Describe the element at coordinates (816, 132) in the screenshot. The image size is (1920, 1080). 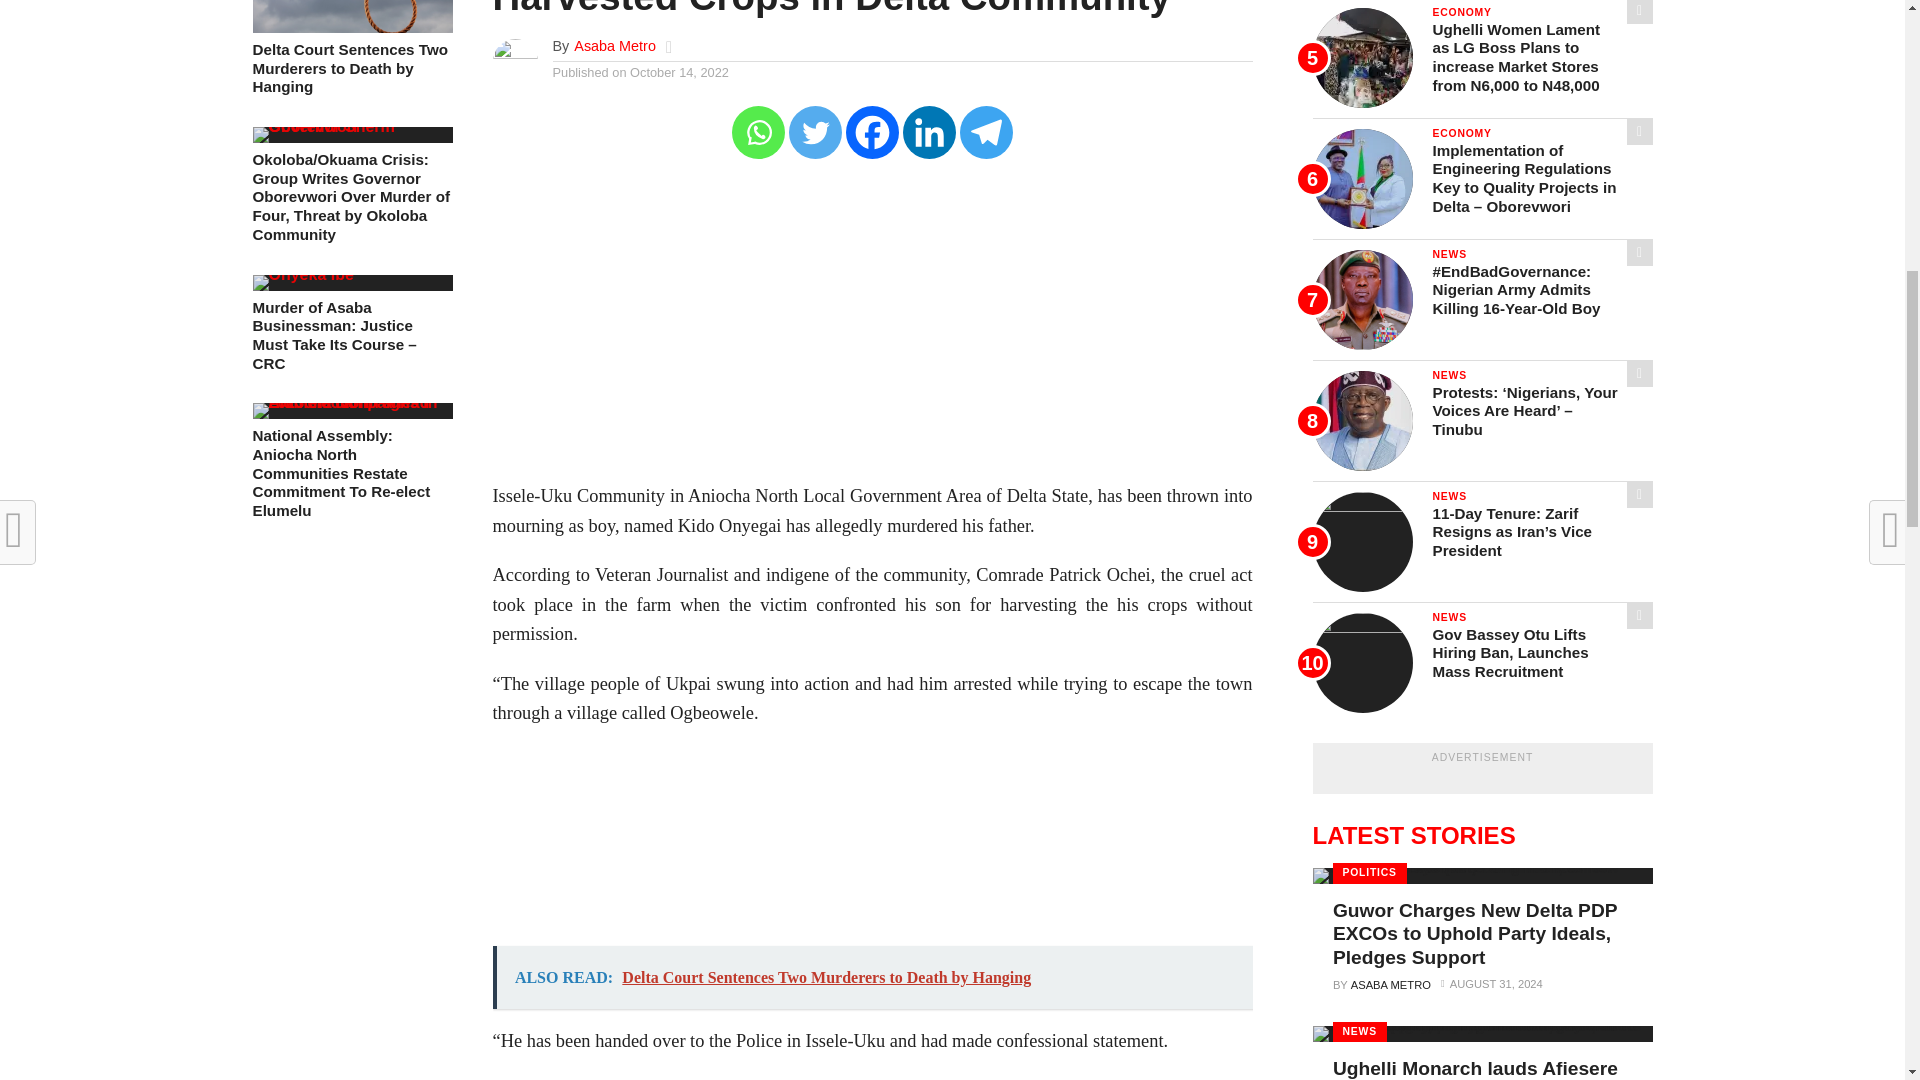
I see `Twitter` at that location.